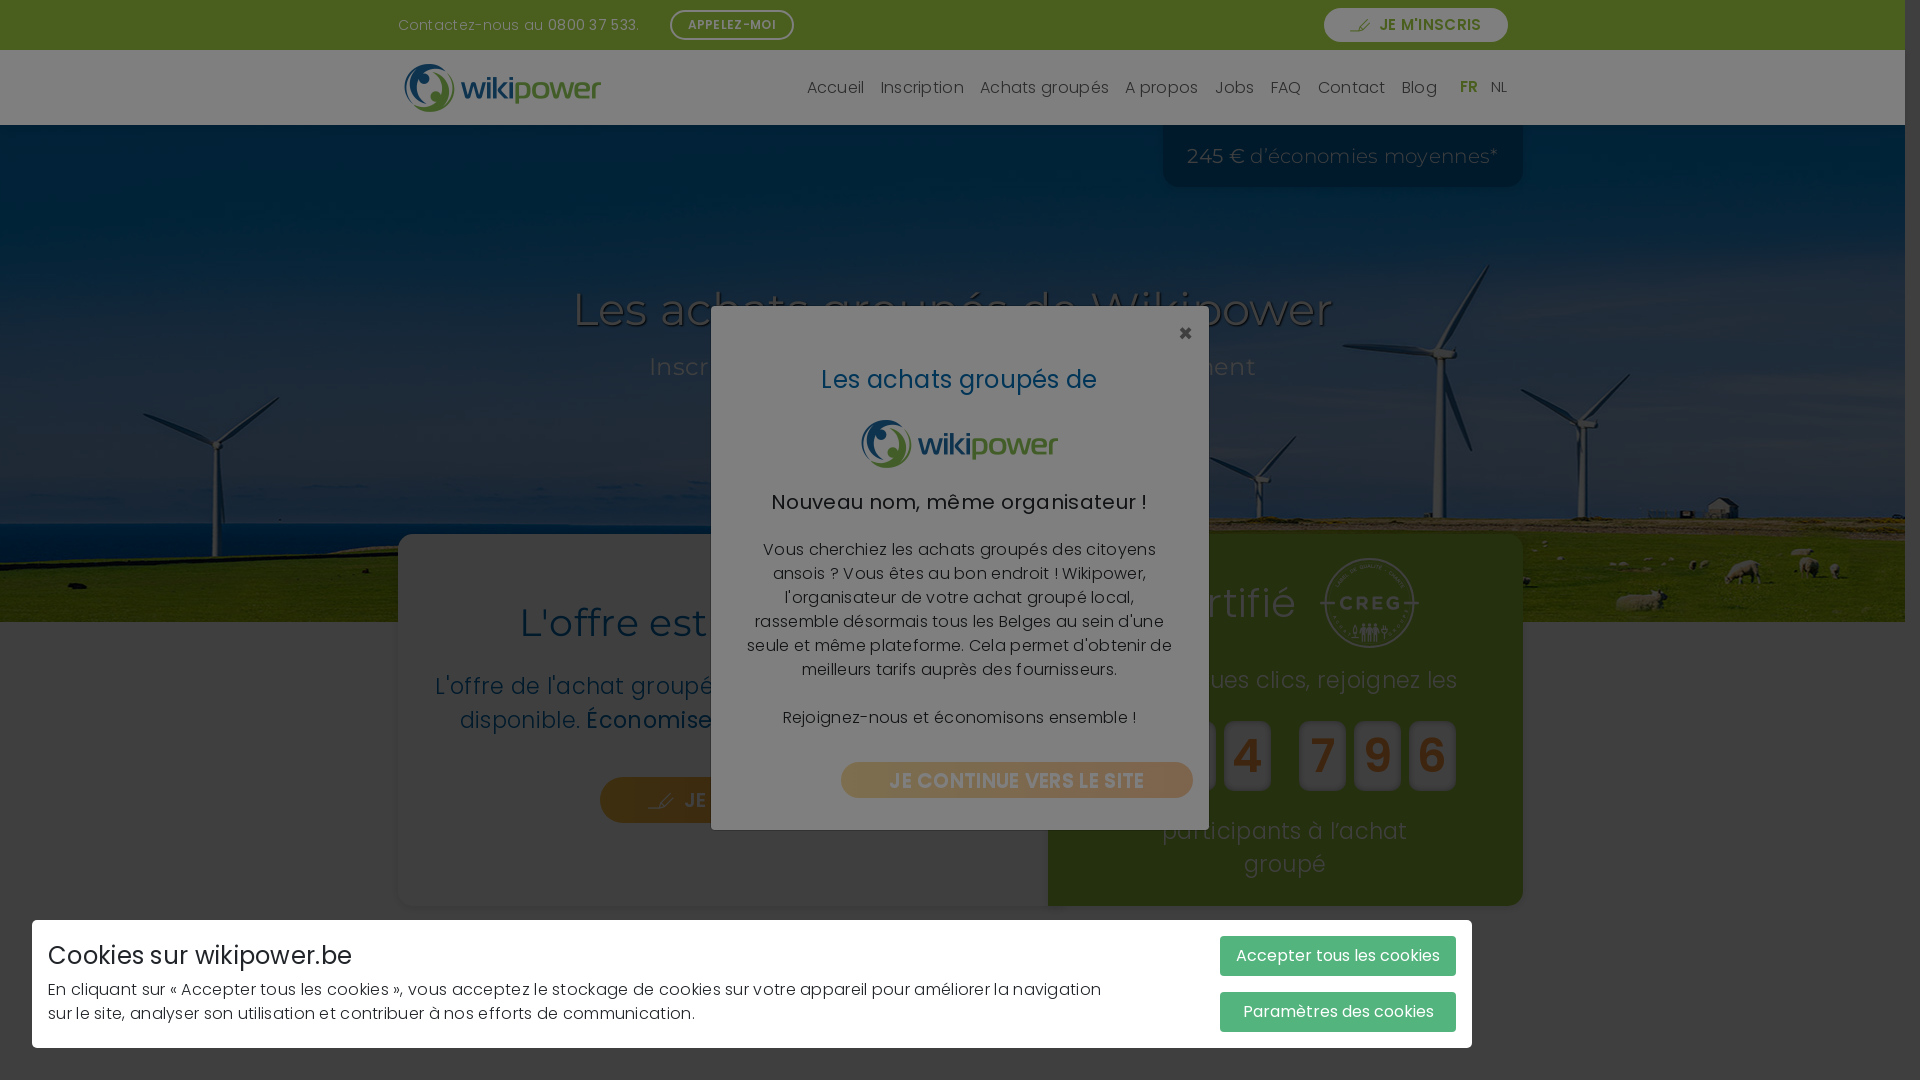 The width and height of the screenshot is (1920, 1080). What do you see at coordinates (1286, 88) in the screenshot?
I see `FAQ` at bounding box center [1286, 88].